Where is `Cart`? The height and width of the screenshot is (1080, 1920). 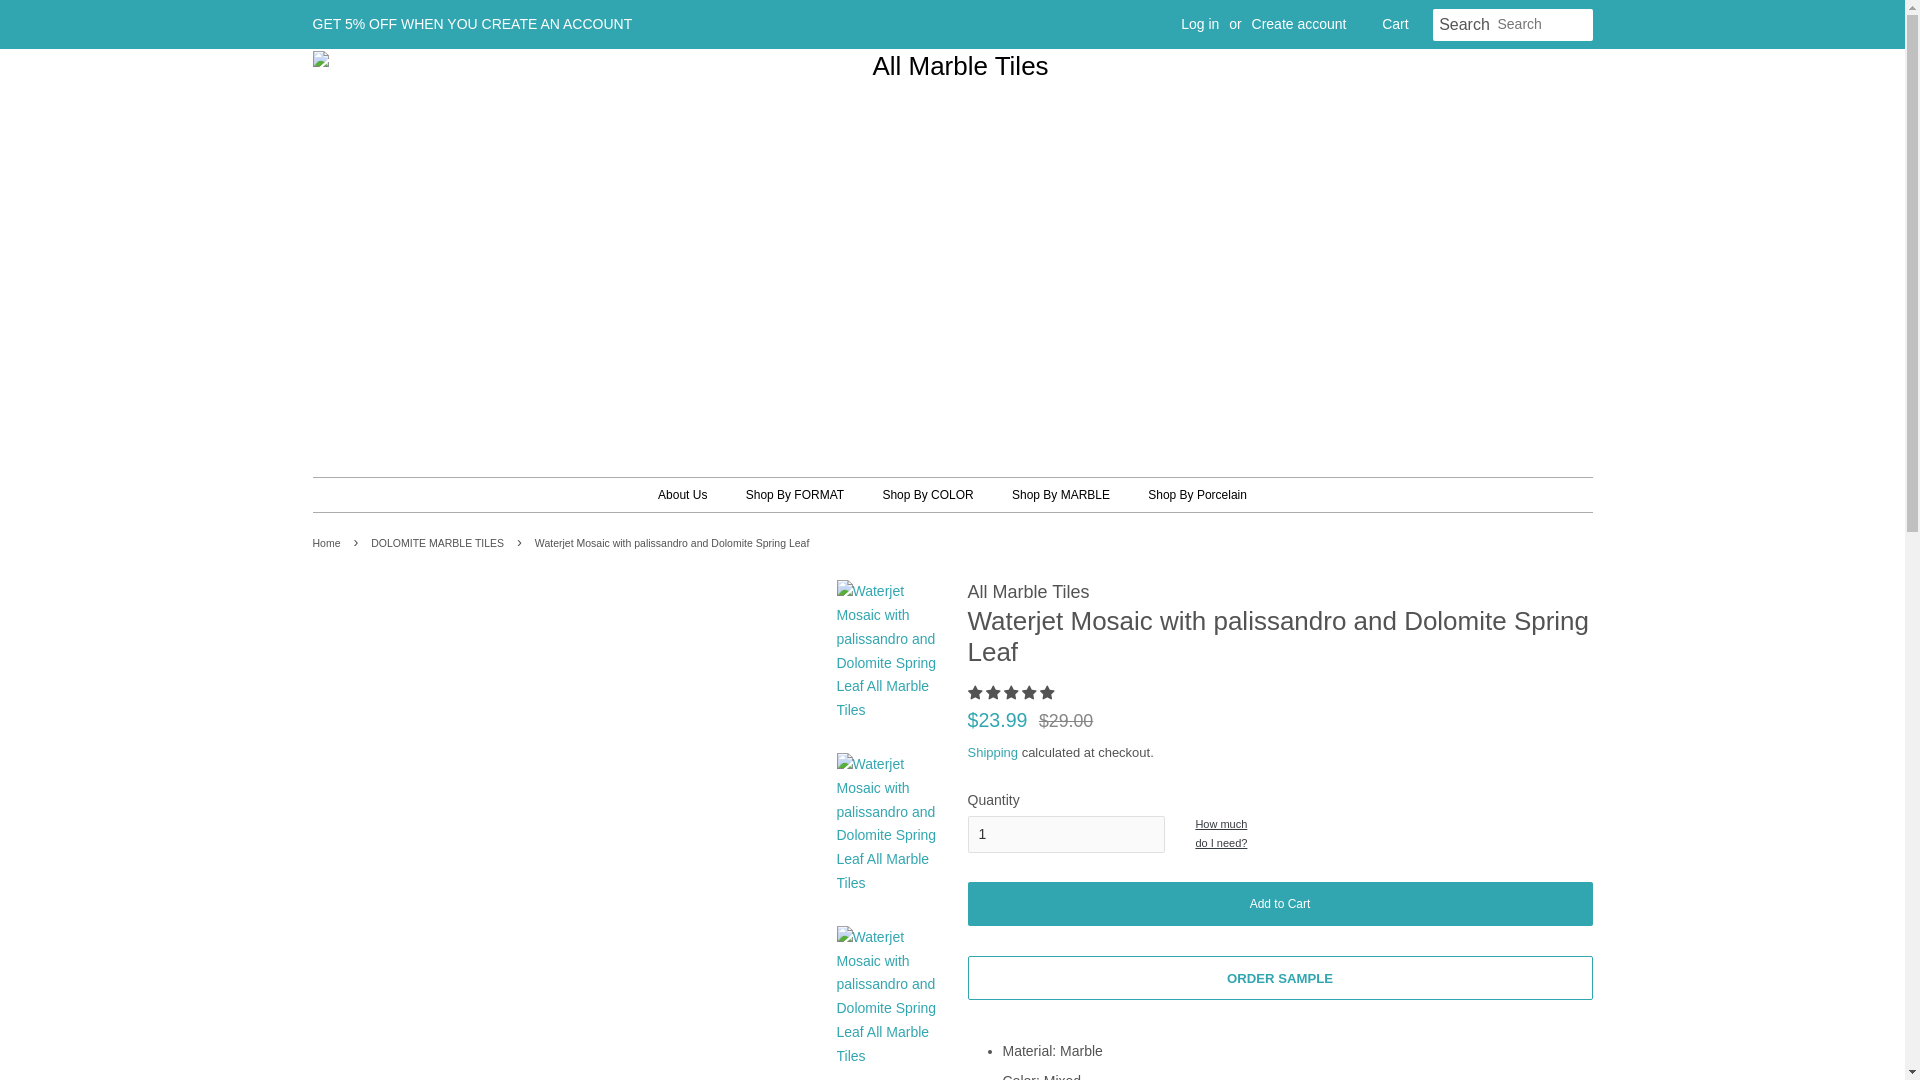
Cart is located at coordinates (1394, 24).